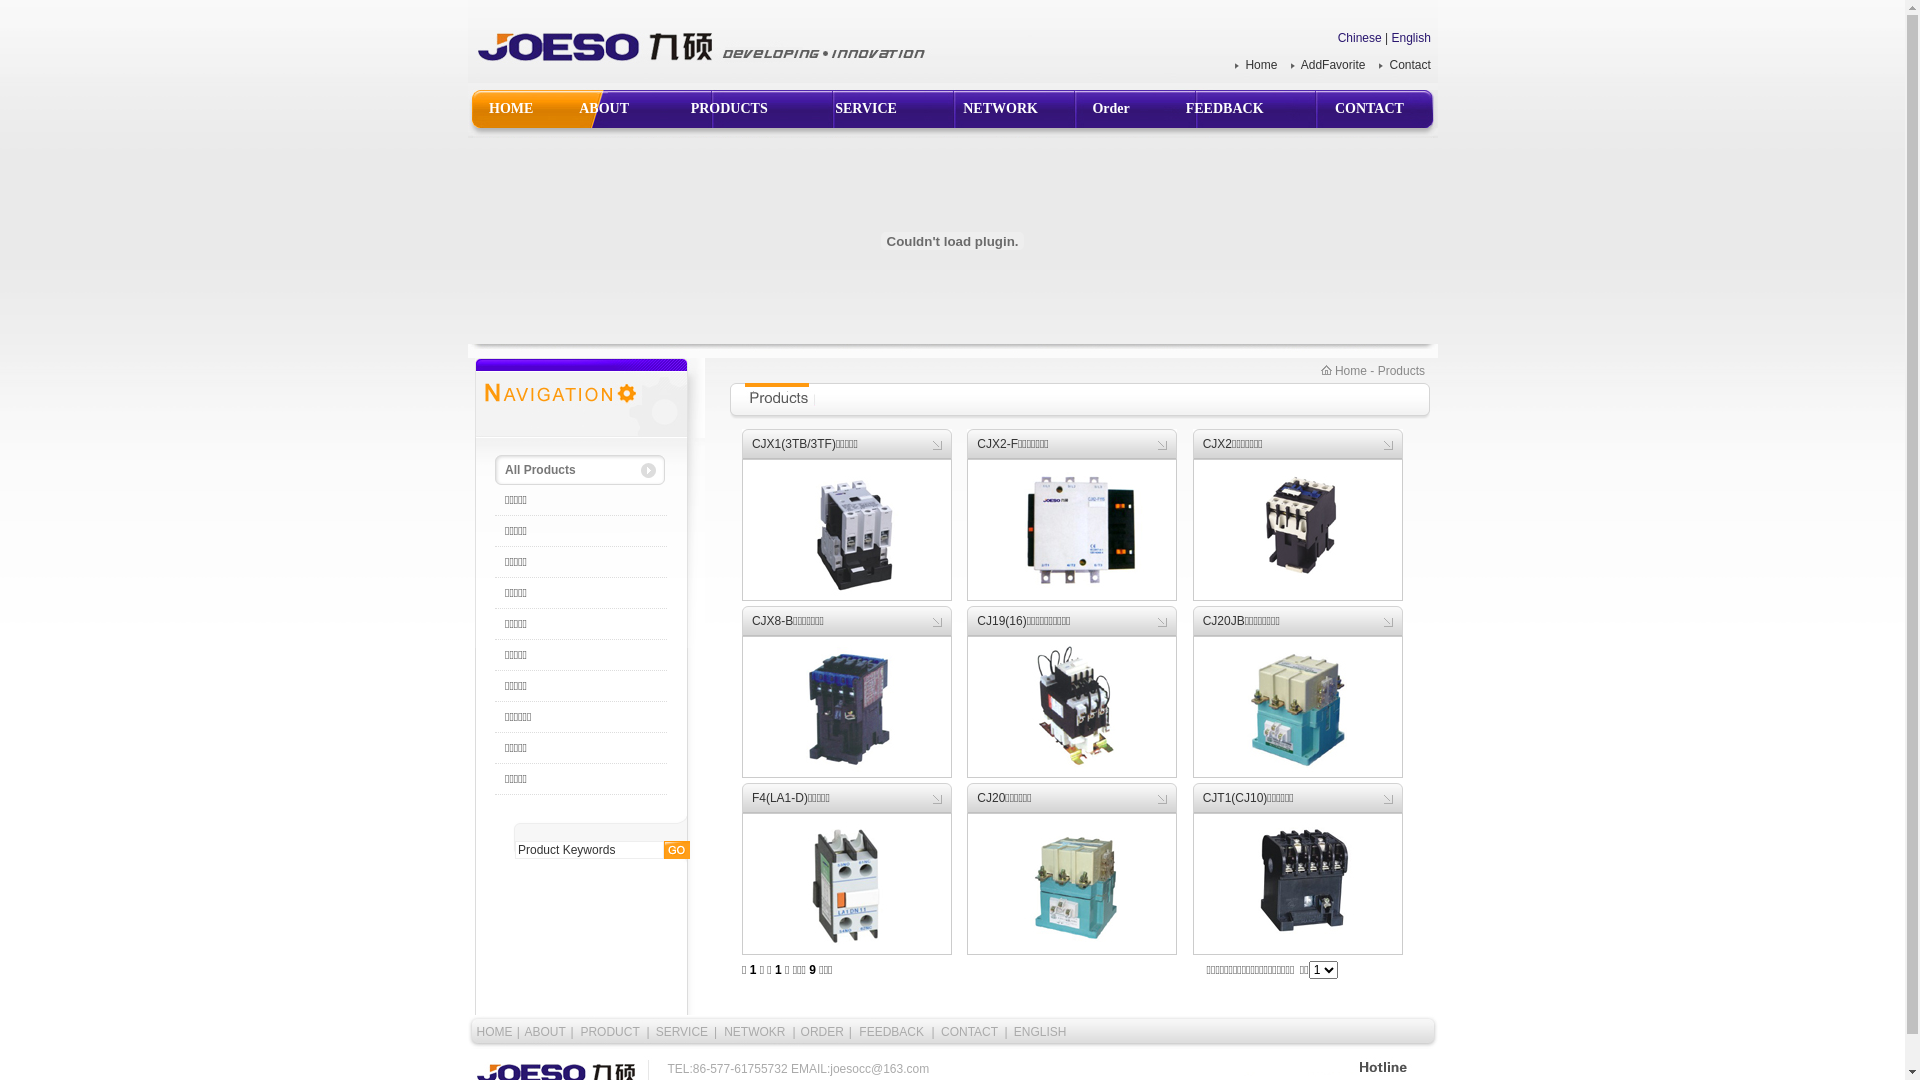  Describe the element at coordinates (1410, 65) in the screenshot. I see `Contact` at that location.